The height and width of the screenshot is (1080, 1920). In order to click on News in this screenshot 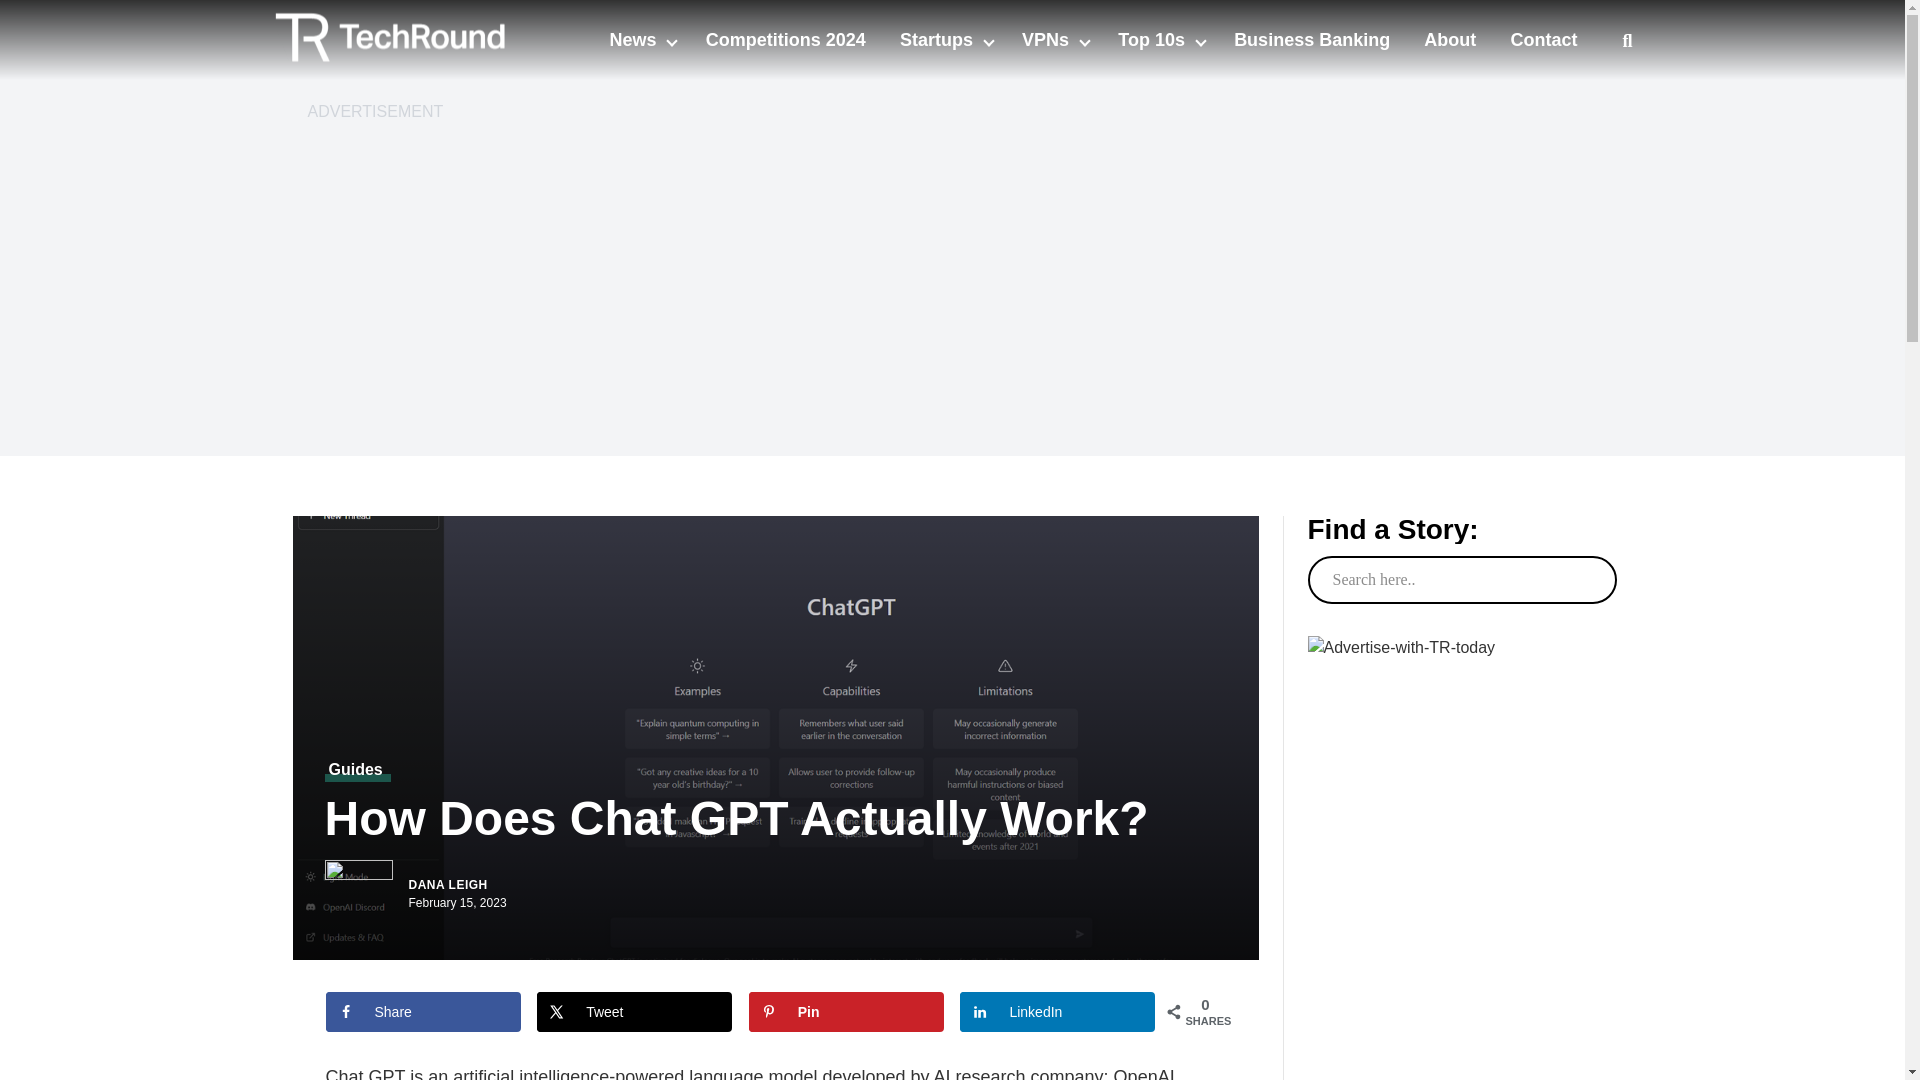, I will do `click(634, 40)`.